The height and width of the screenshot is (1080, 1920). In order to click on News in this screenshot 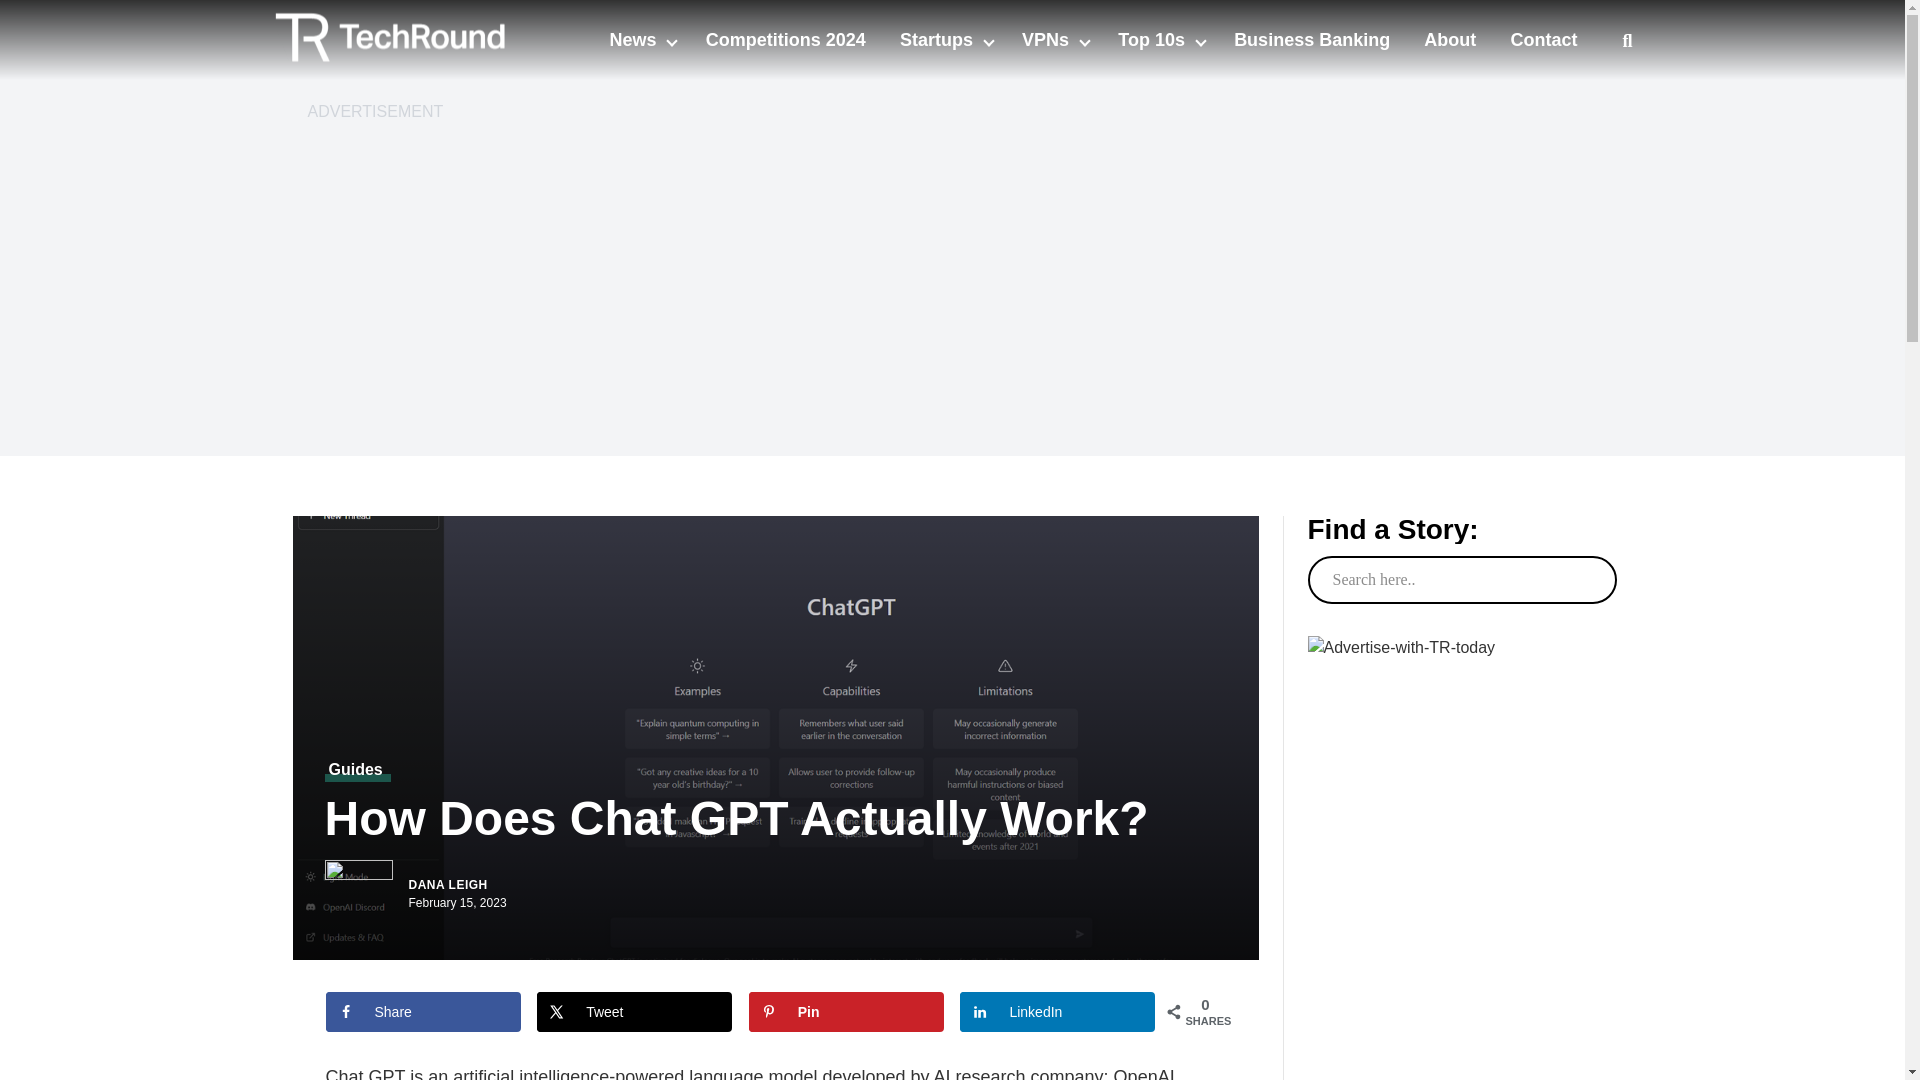, I will do `click(634, 40)`.